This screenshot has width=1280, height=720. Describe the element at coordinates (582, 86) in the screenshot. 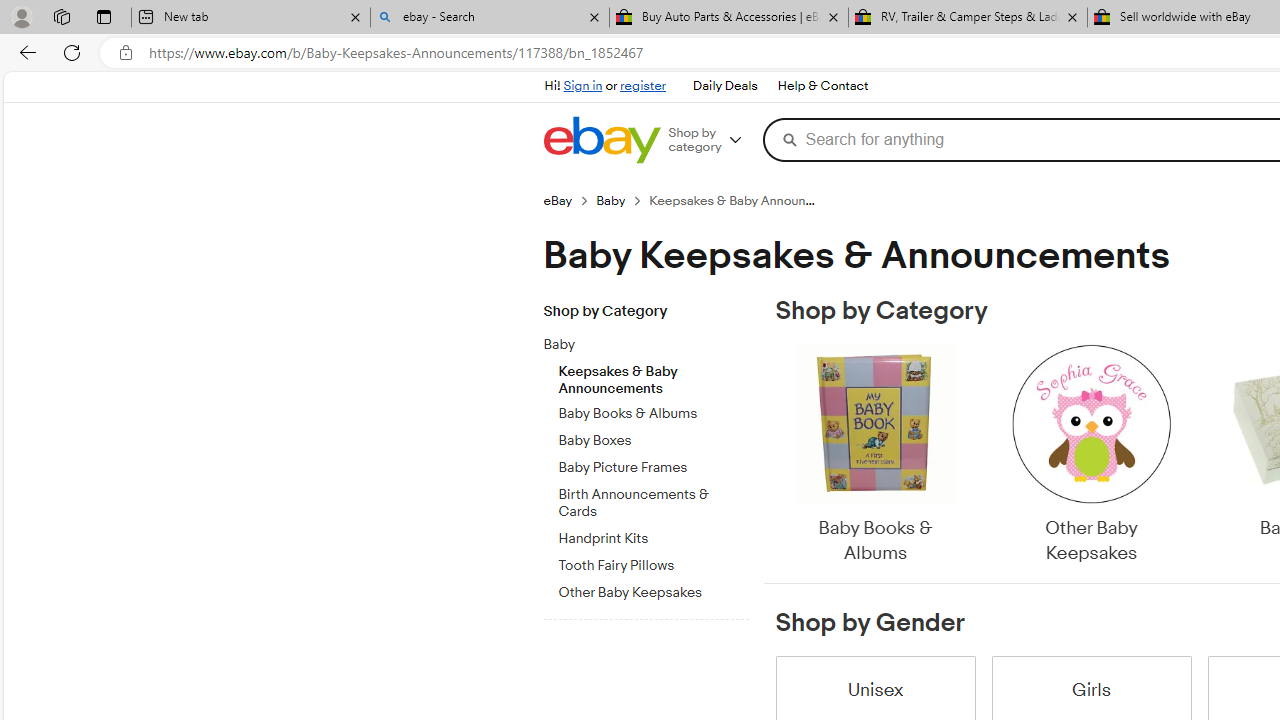

I see `Sign in` at that location.